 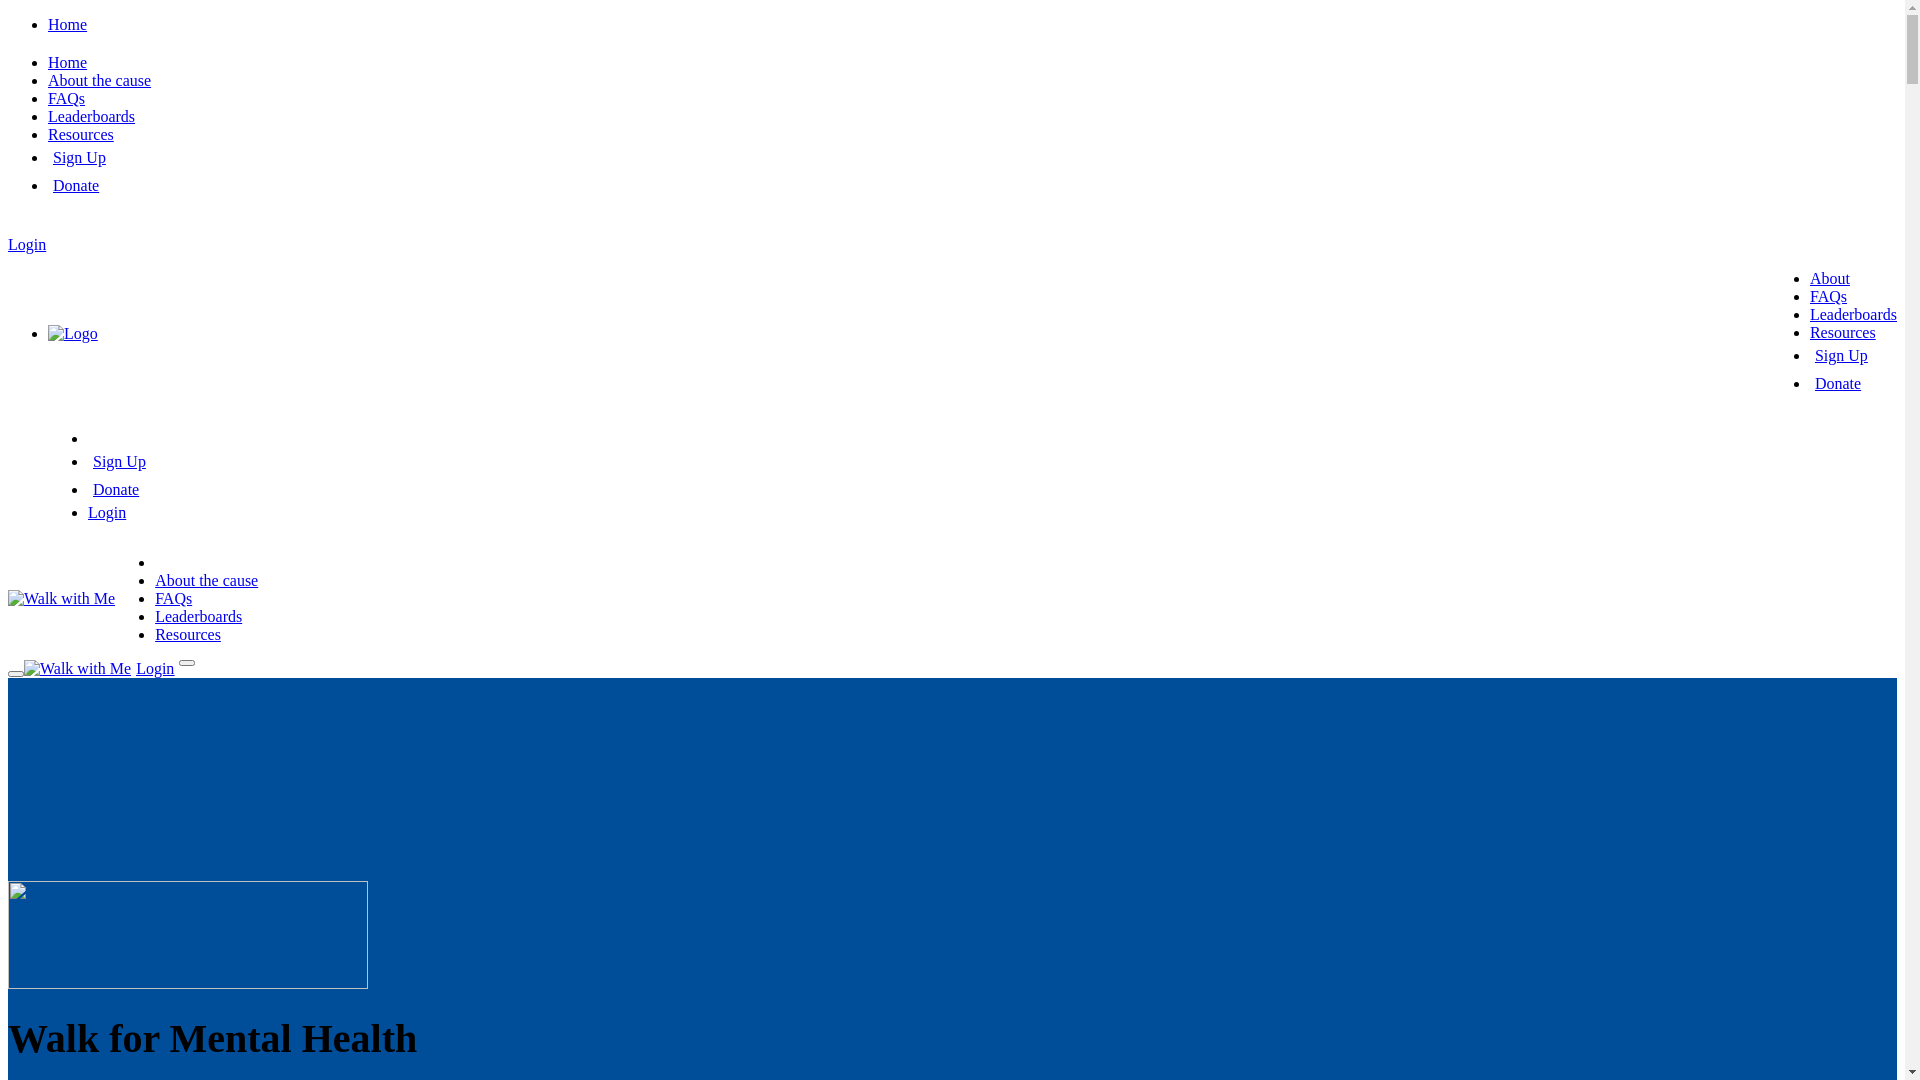 I want to click on Resources, so click(x=1843, y=332).